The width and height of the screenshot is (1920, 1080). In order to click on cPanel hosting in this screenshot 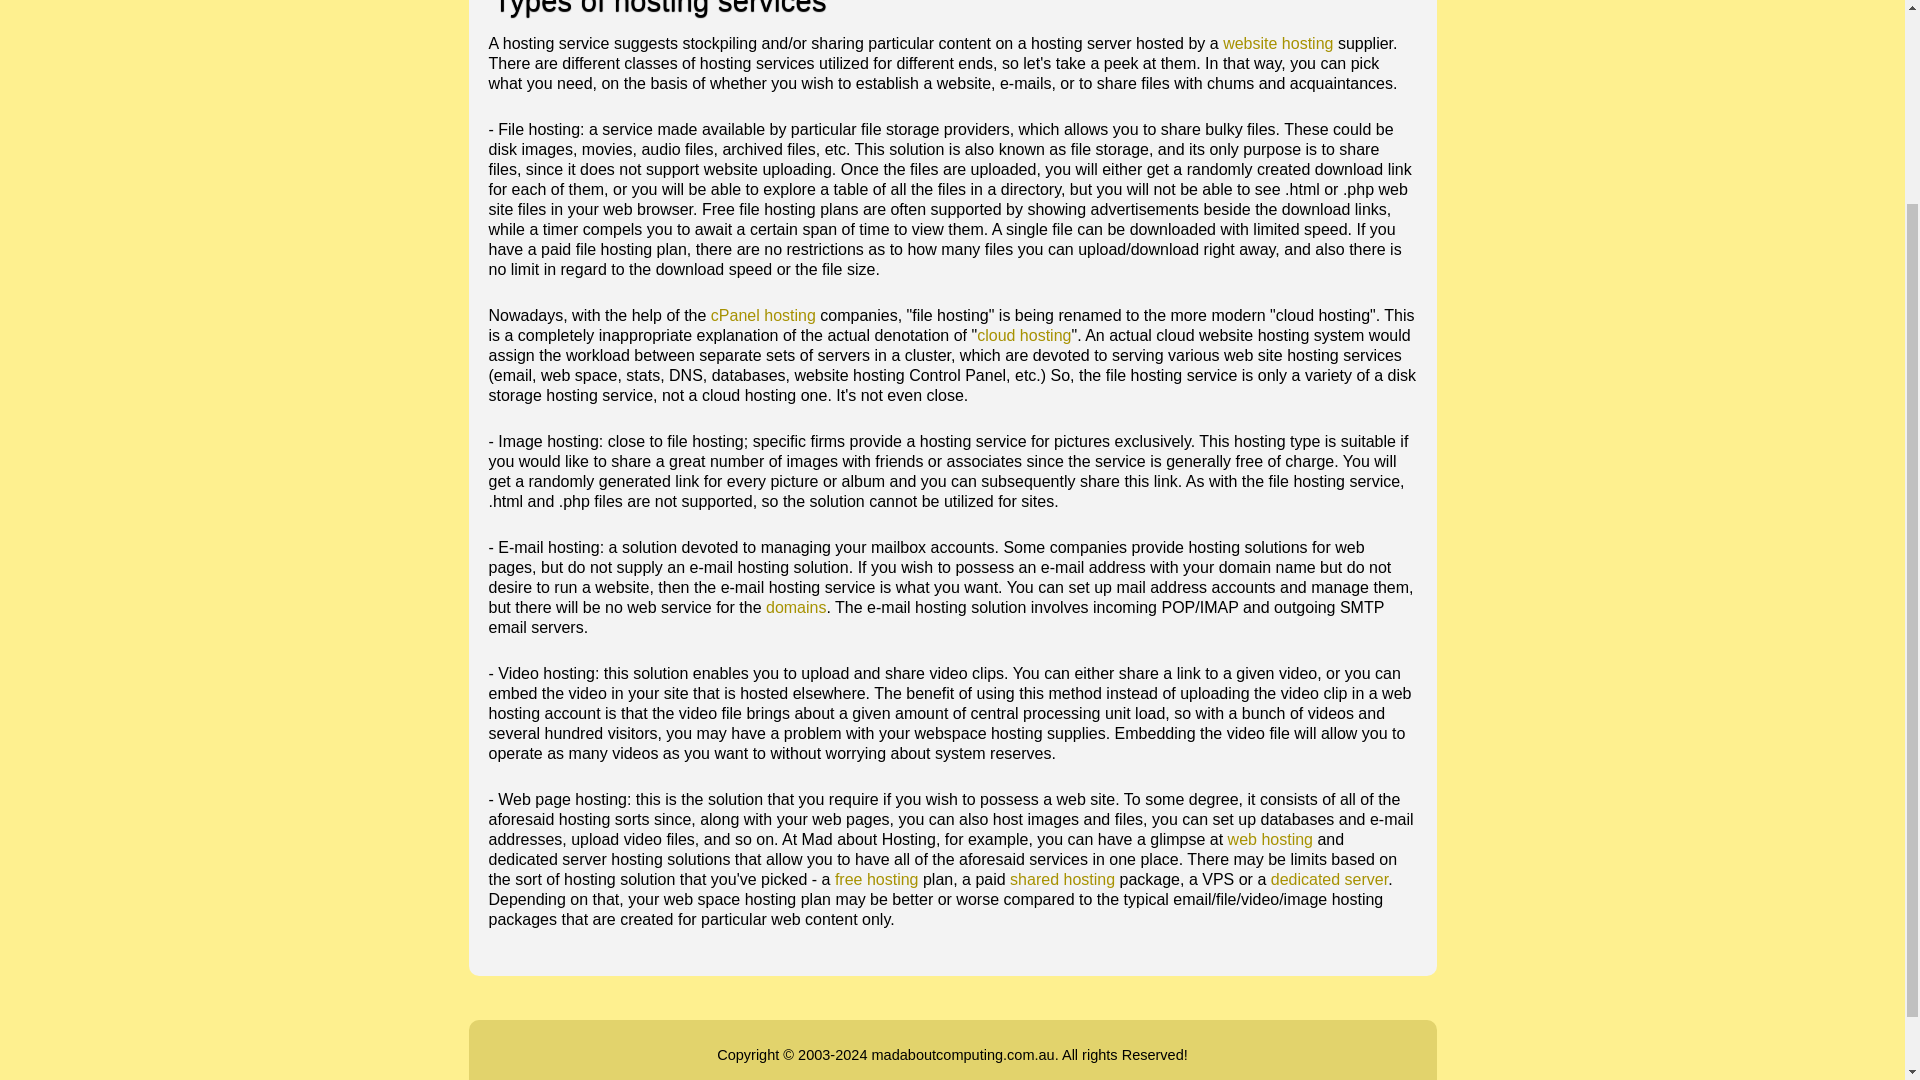, I will do `click(763, 315)`.